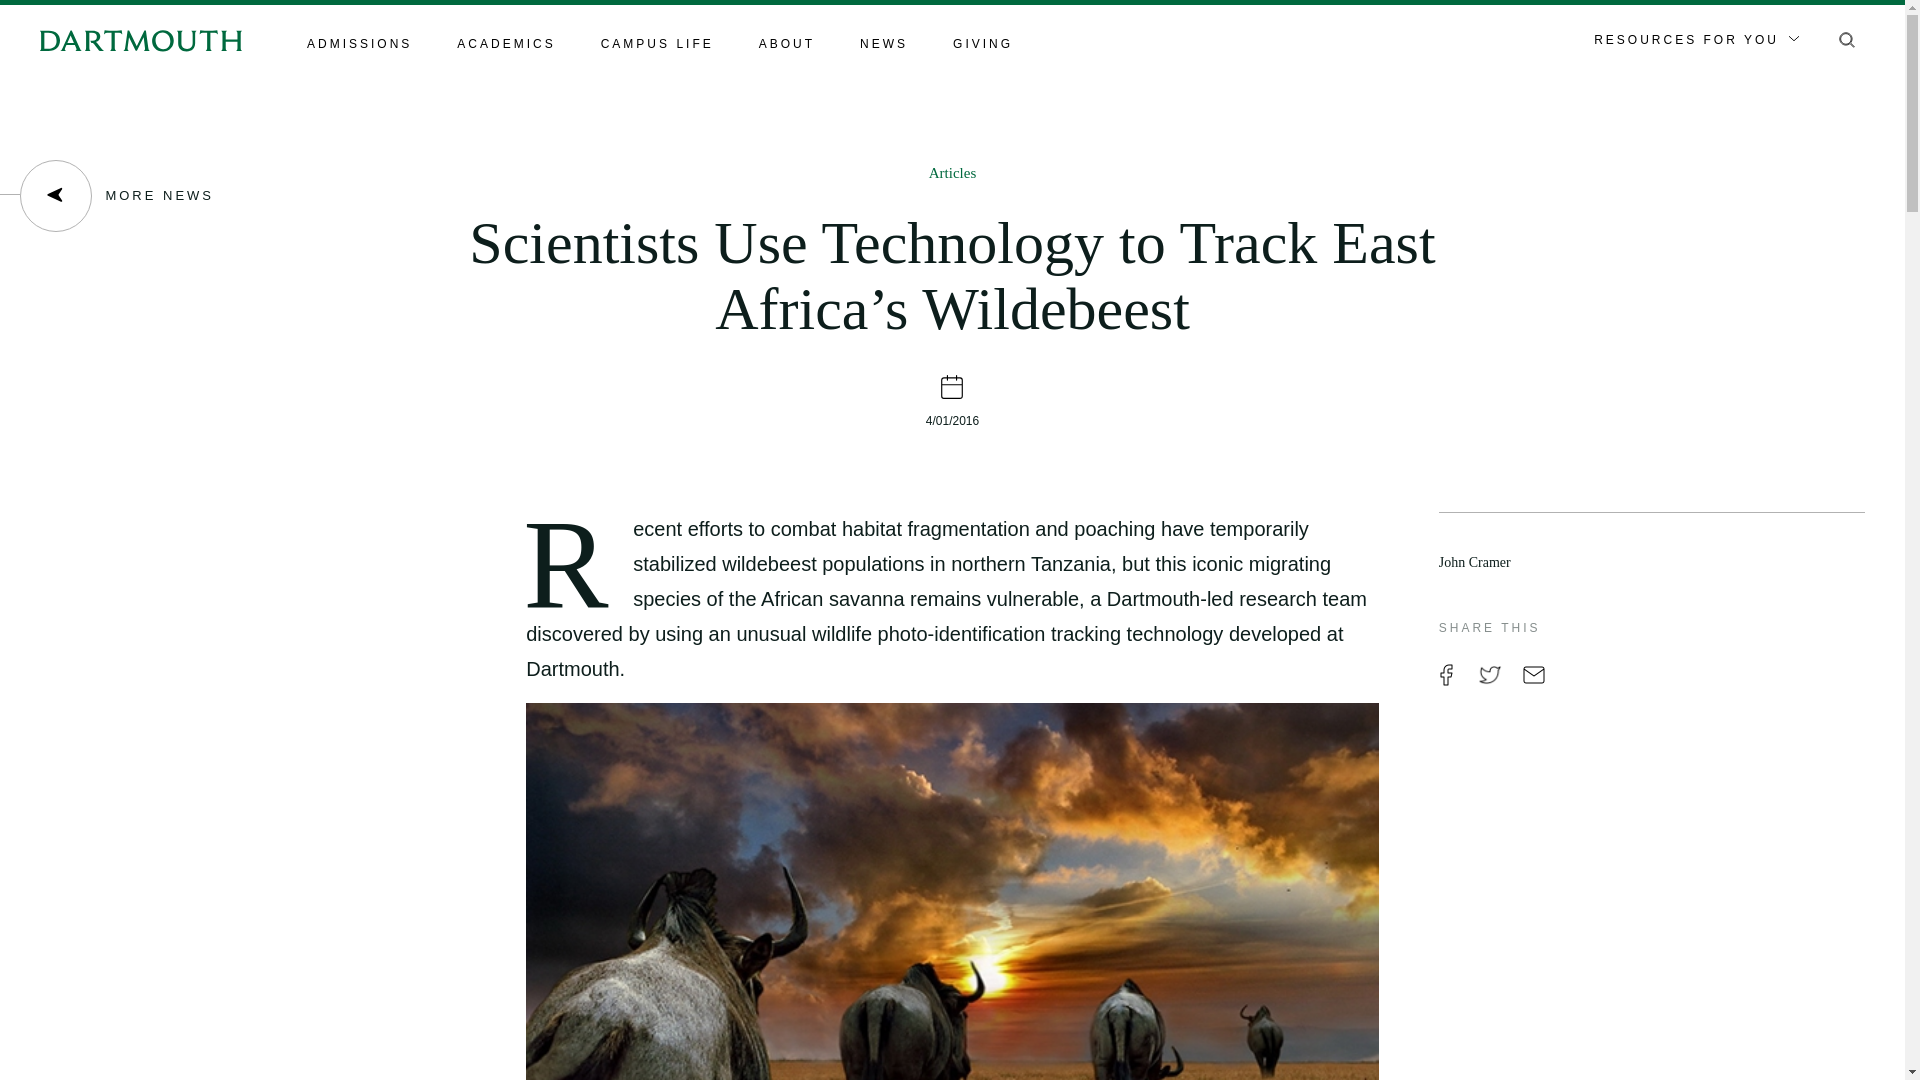 This screenshot has width=1920, height=1080. Describe the element at coordinates (360, 45) in the screenshot. I see `Admissions` at that location.